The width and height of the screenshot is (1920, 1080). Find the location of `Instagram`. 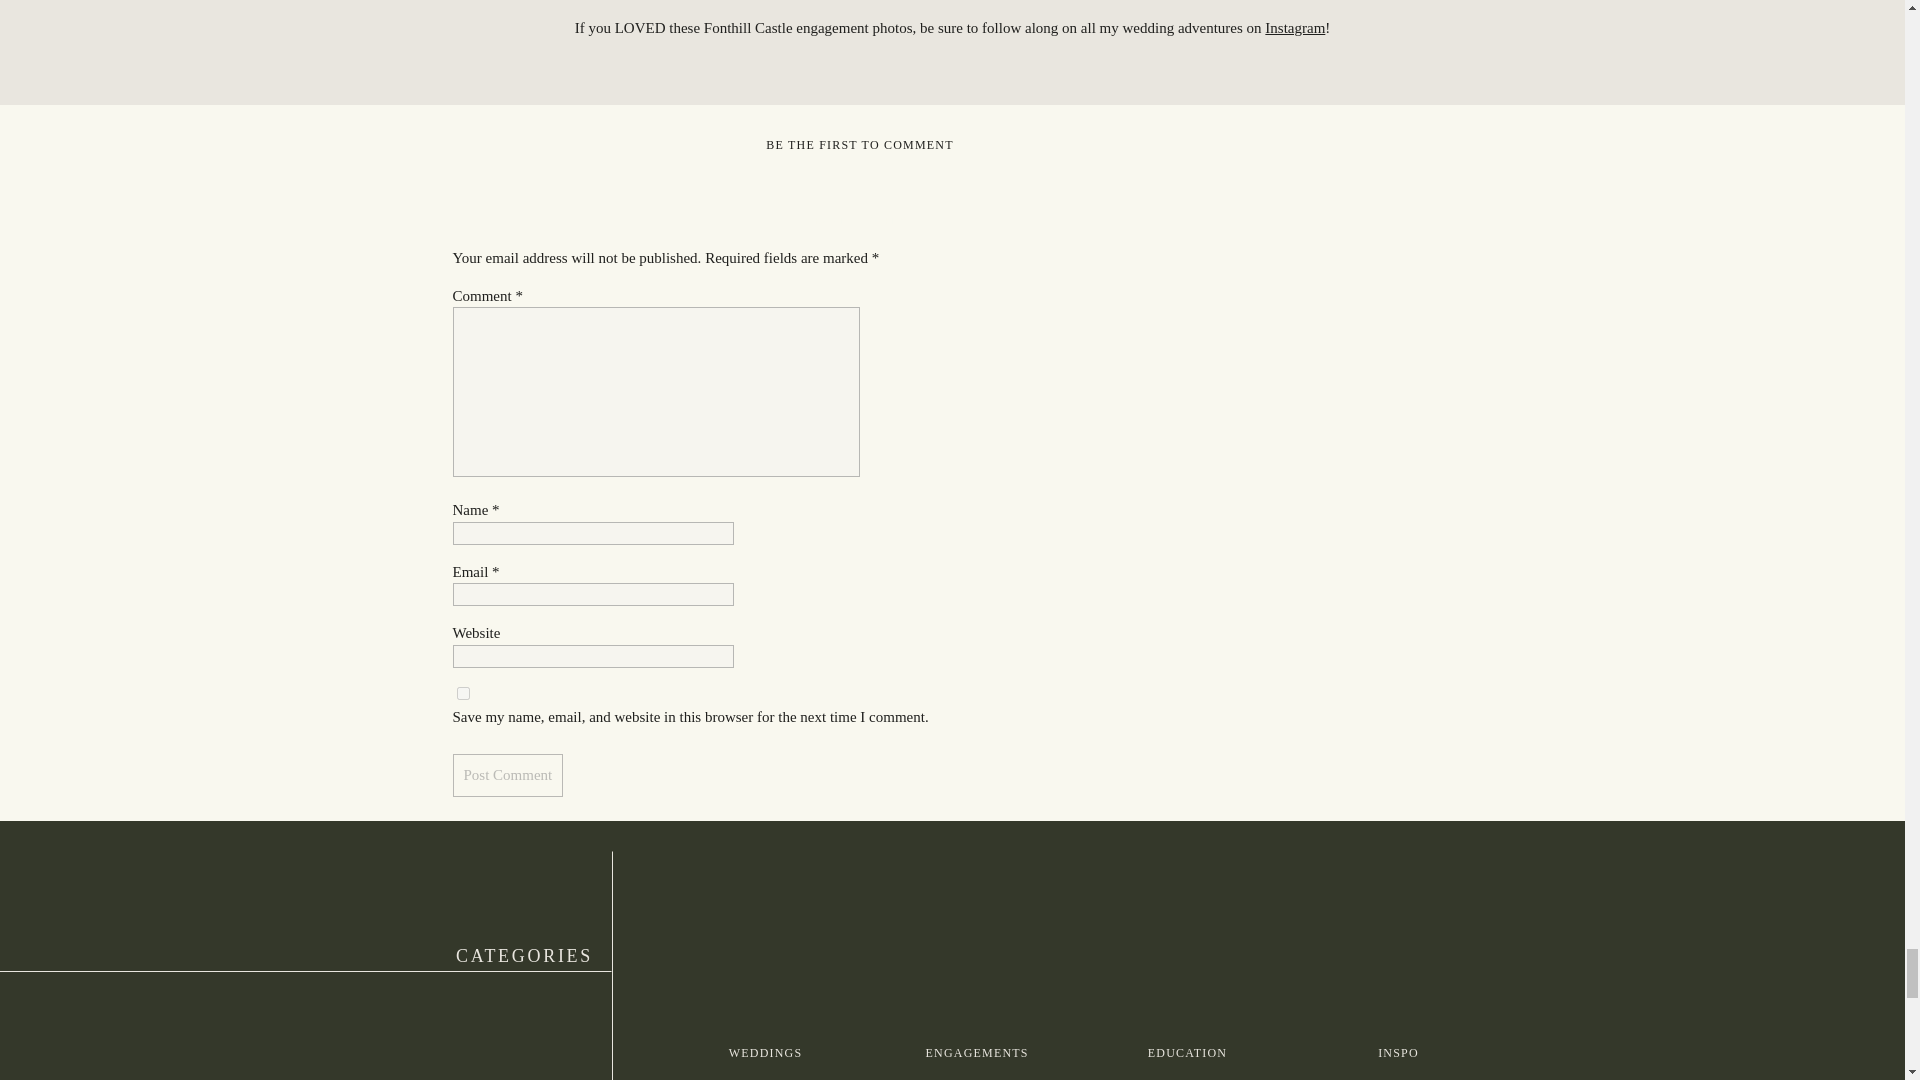

Instagram is located at coordinates (1294, 28).